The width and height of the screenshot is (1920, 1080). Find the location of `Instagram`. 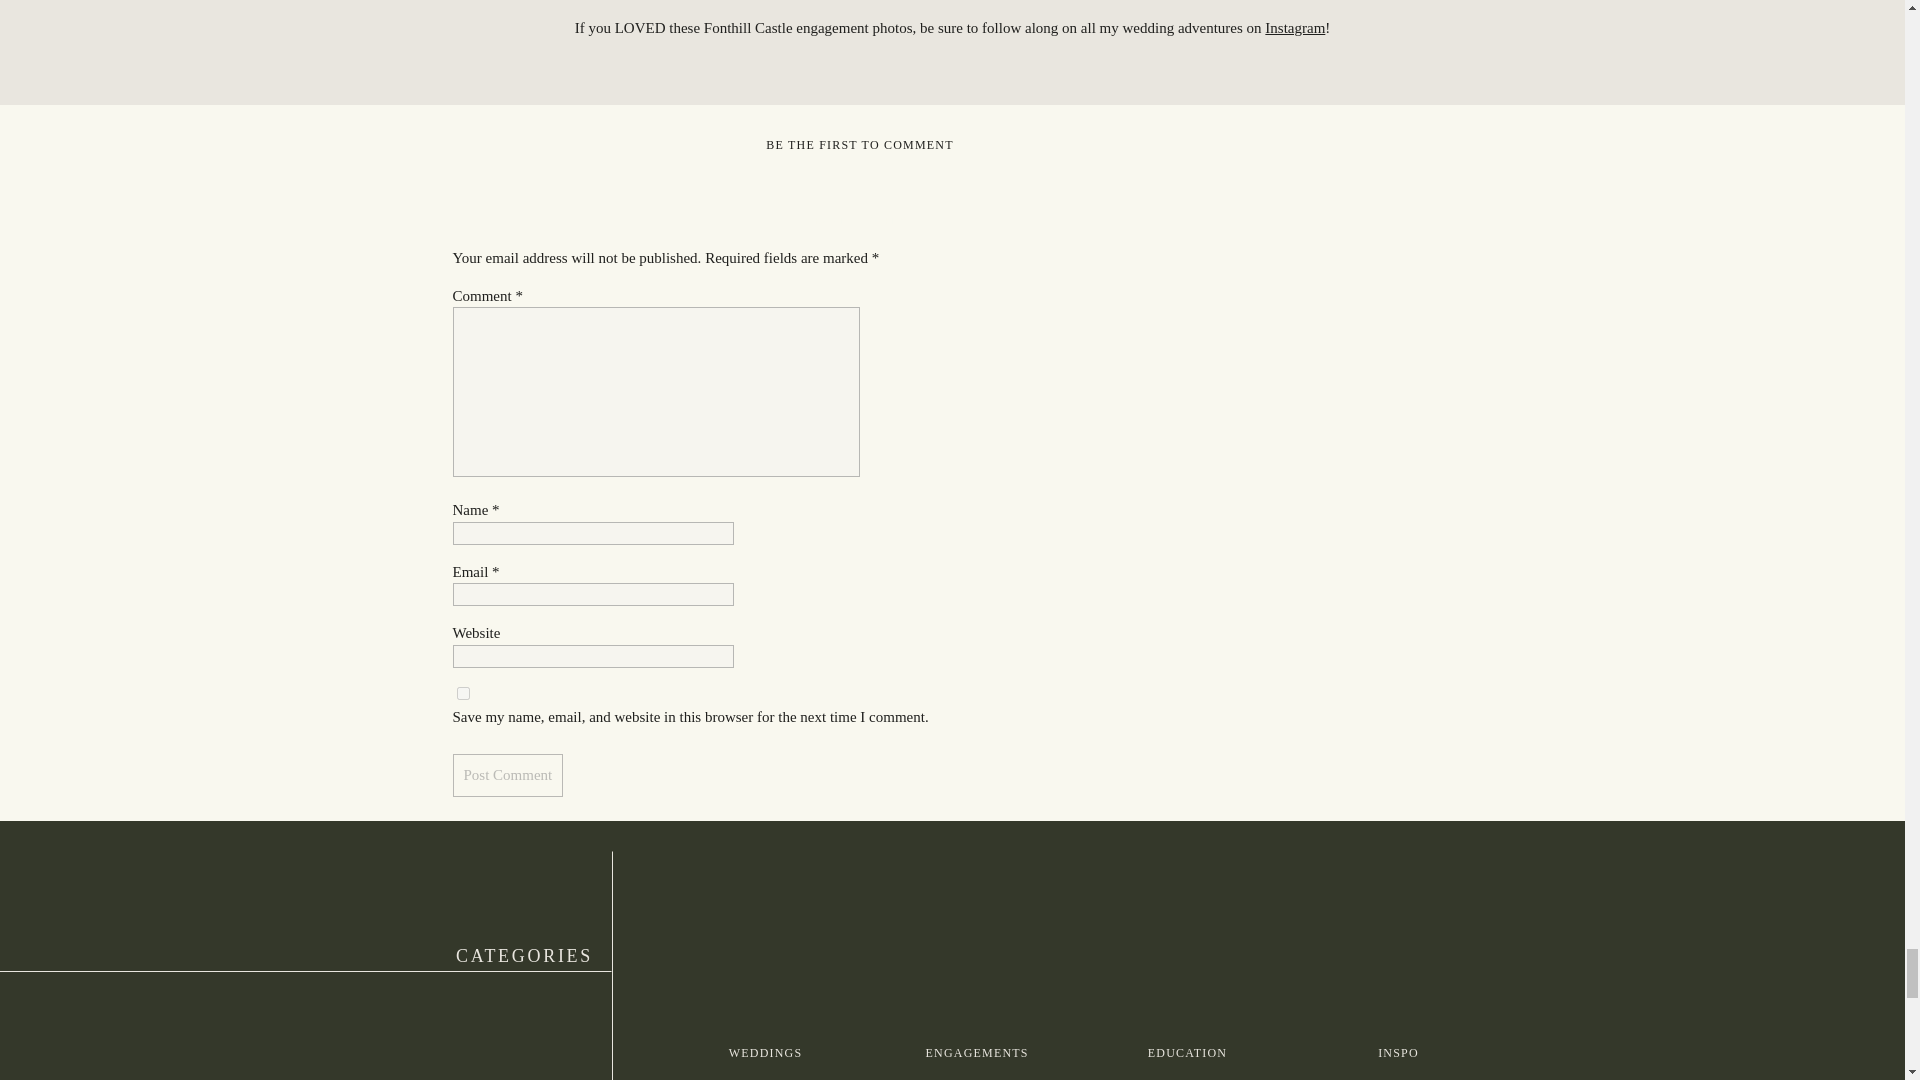

Instagram is located at coordinates (1294, 28).